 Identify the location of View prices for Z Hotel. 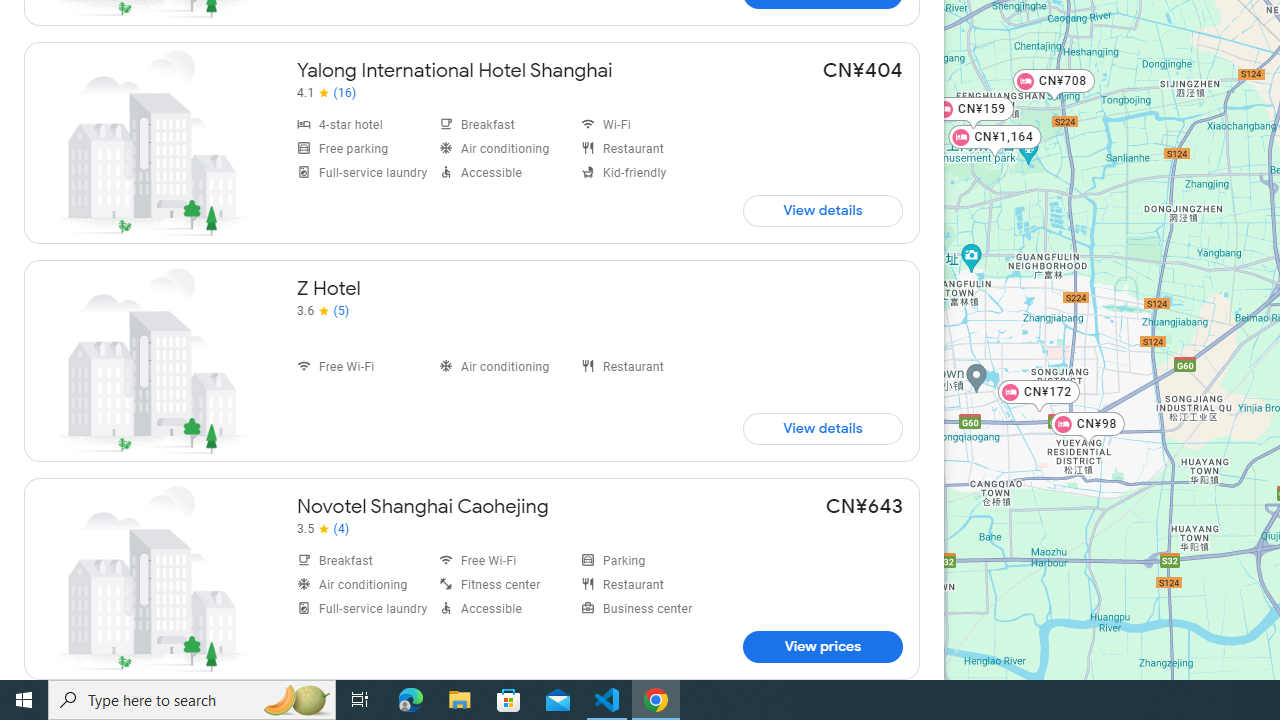
(822, 428).